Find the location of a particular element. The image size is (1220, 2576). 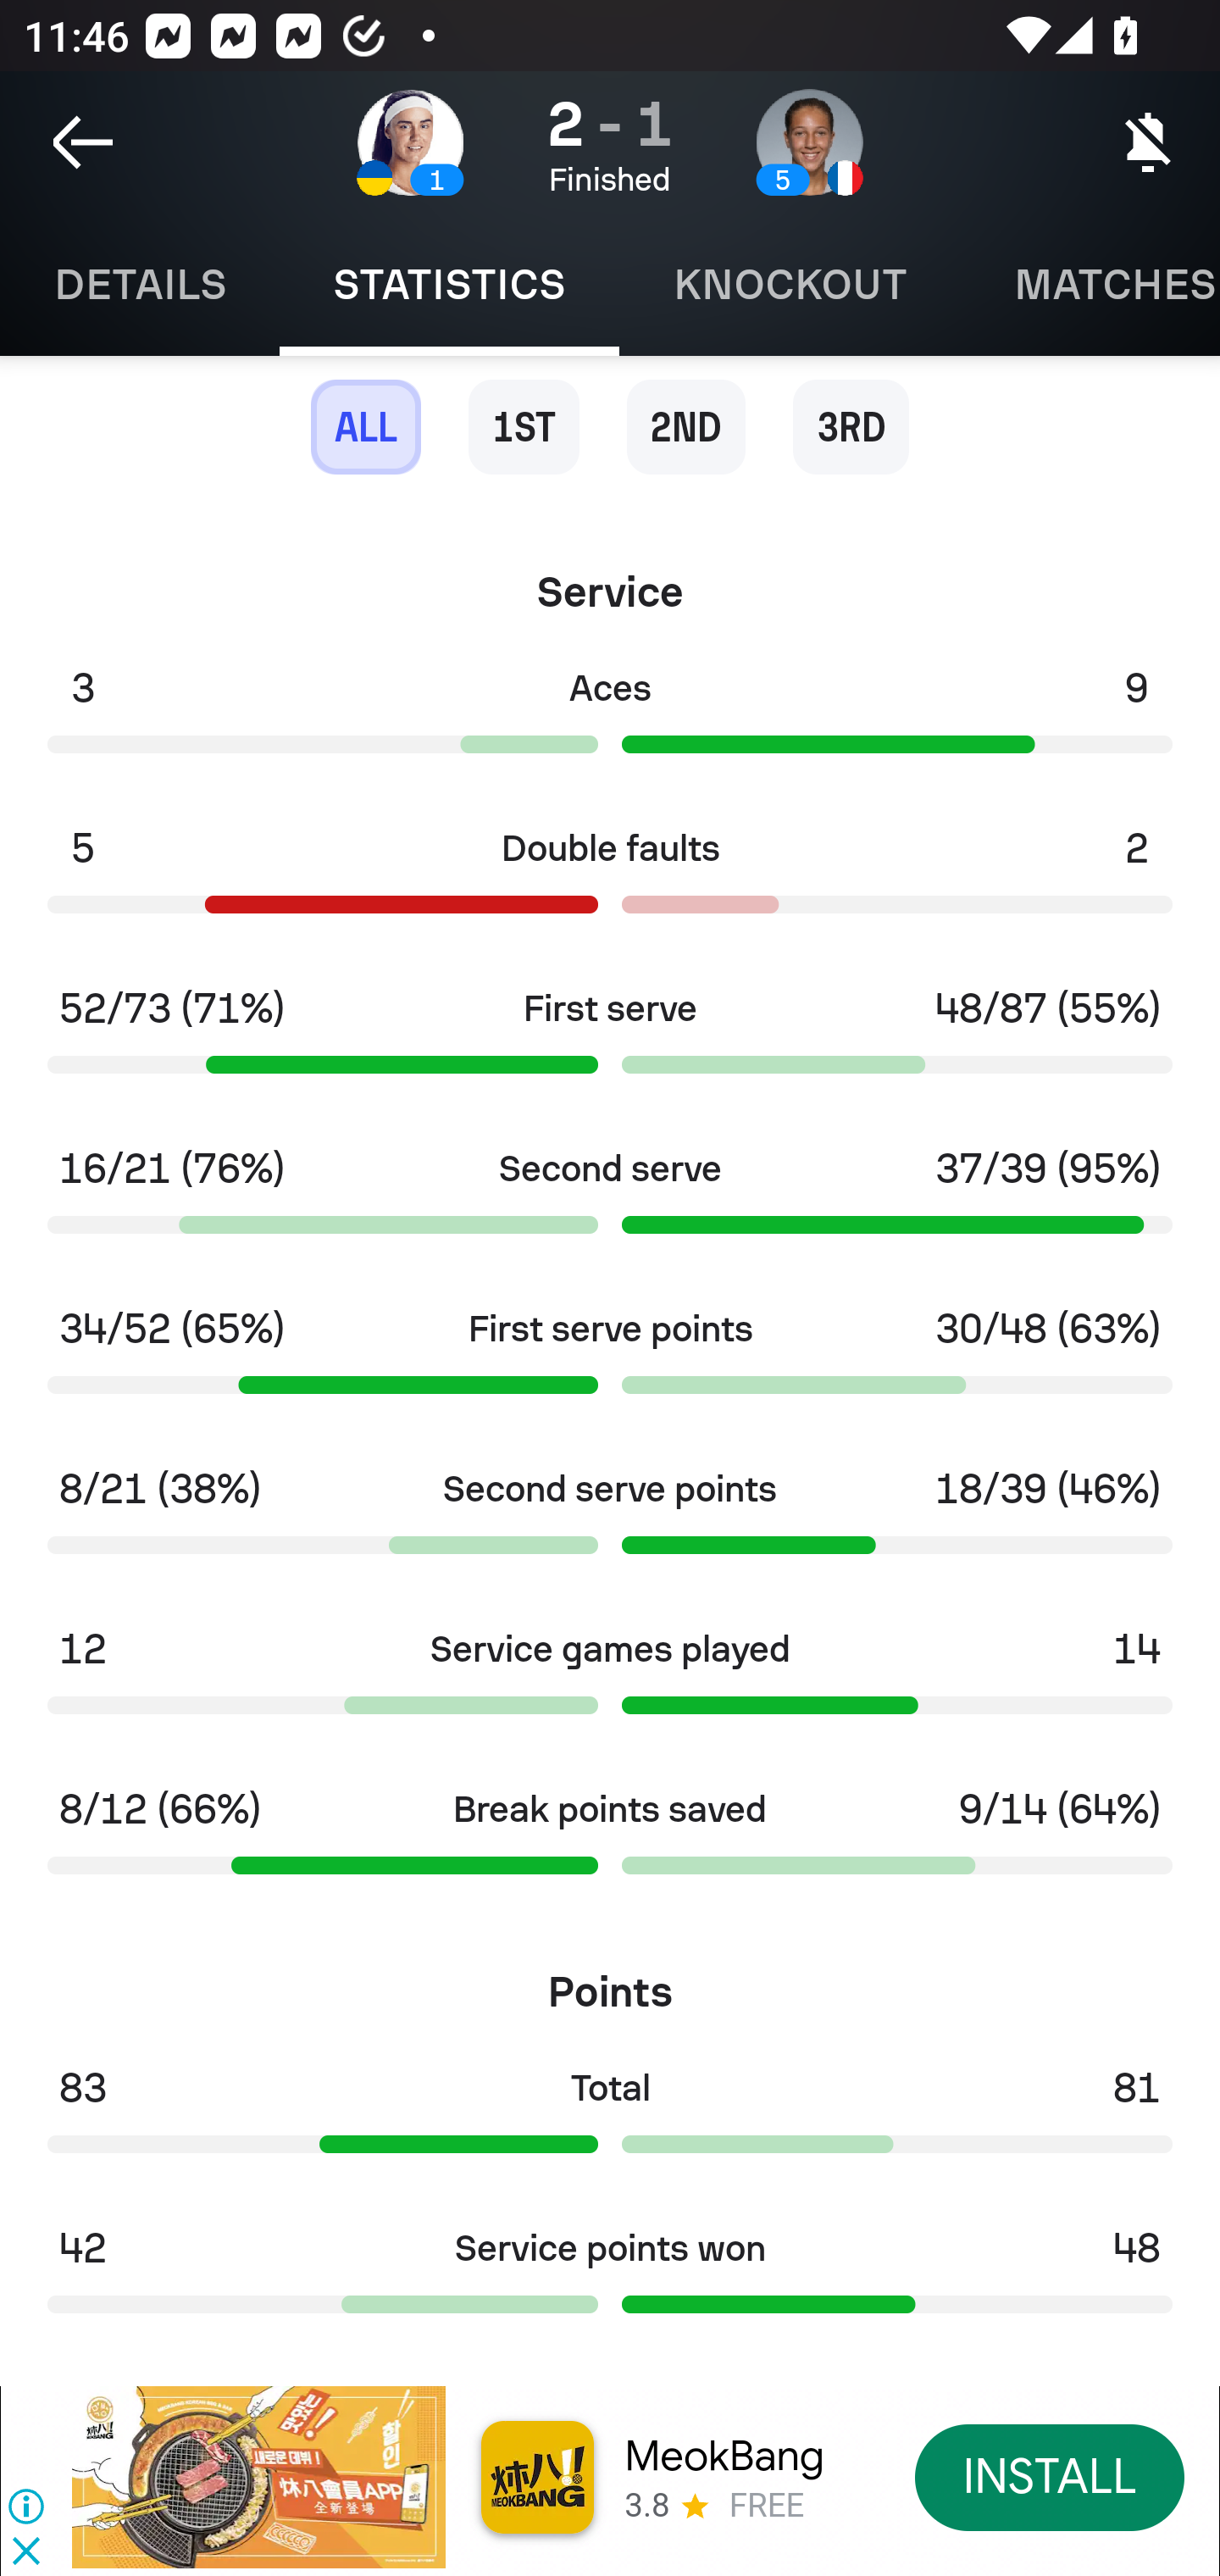

12 Service games played 14 461.0 538.0 is located at coordinates (610, 1681).